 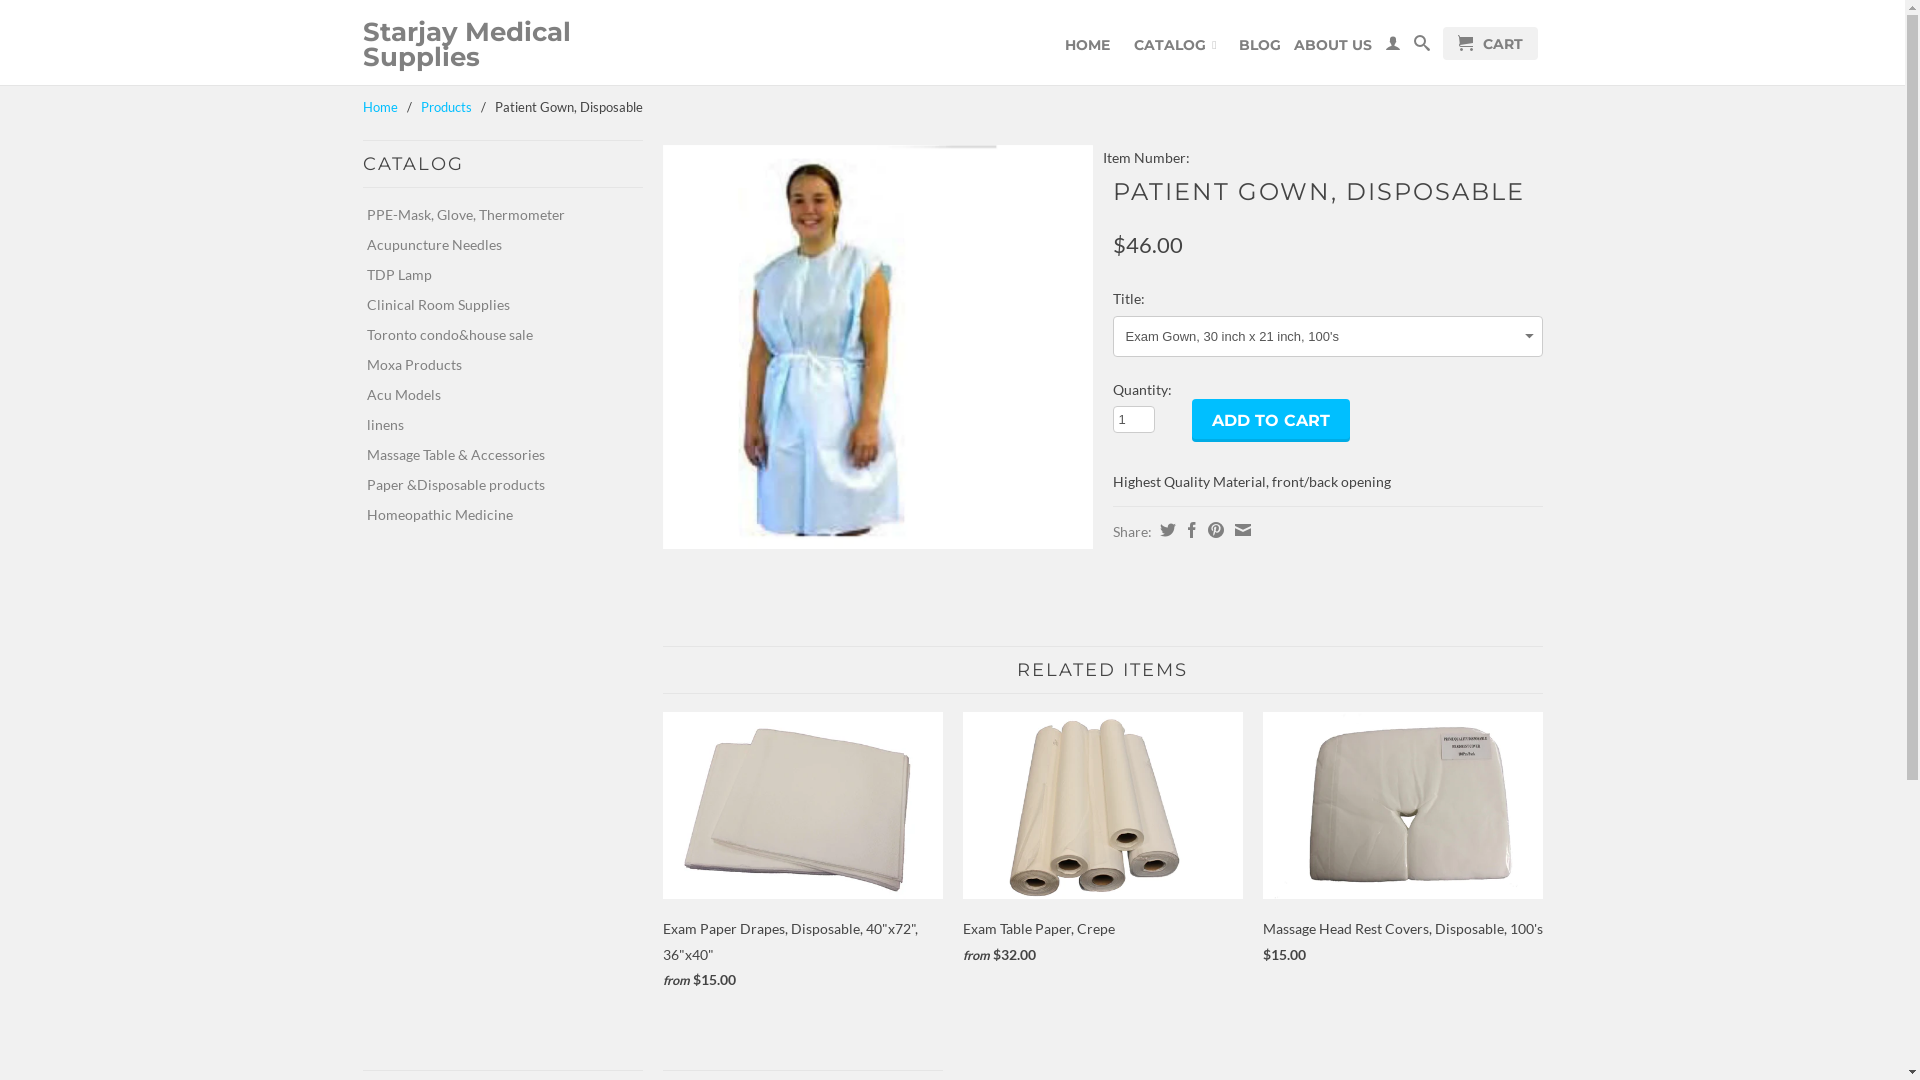 I want to click on PPE-Mask, Glove, Thermometer, so click(x=494, y=215).